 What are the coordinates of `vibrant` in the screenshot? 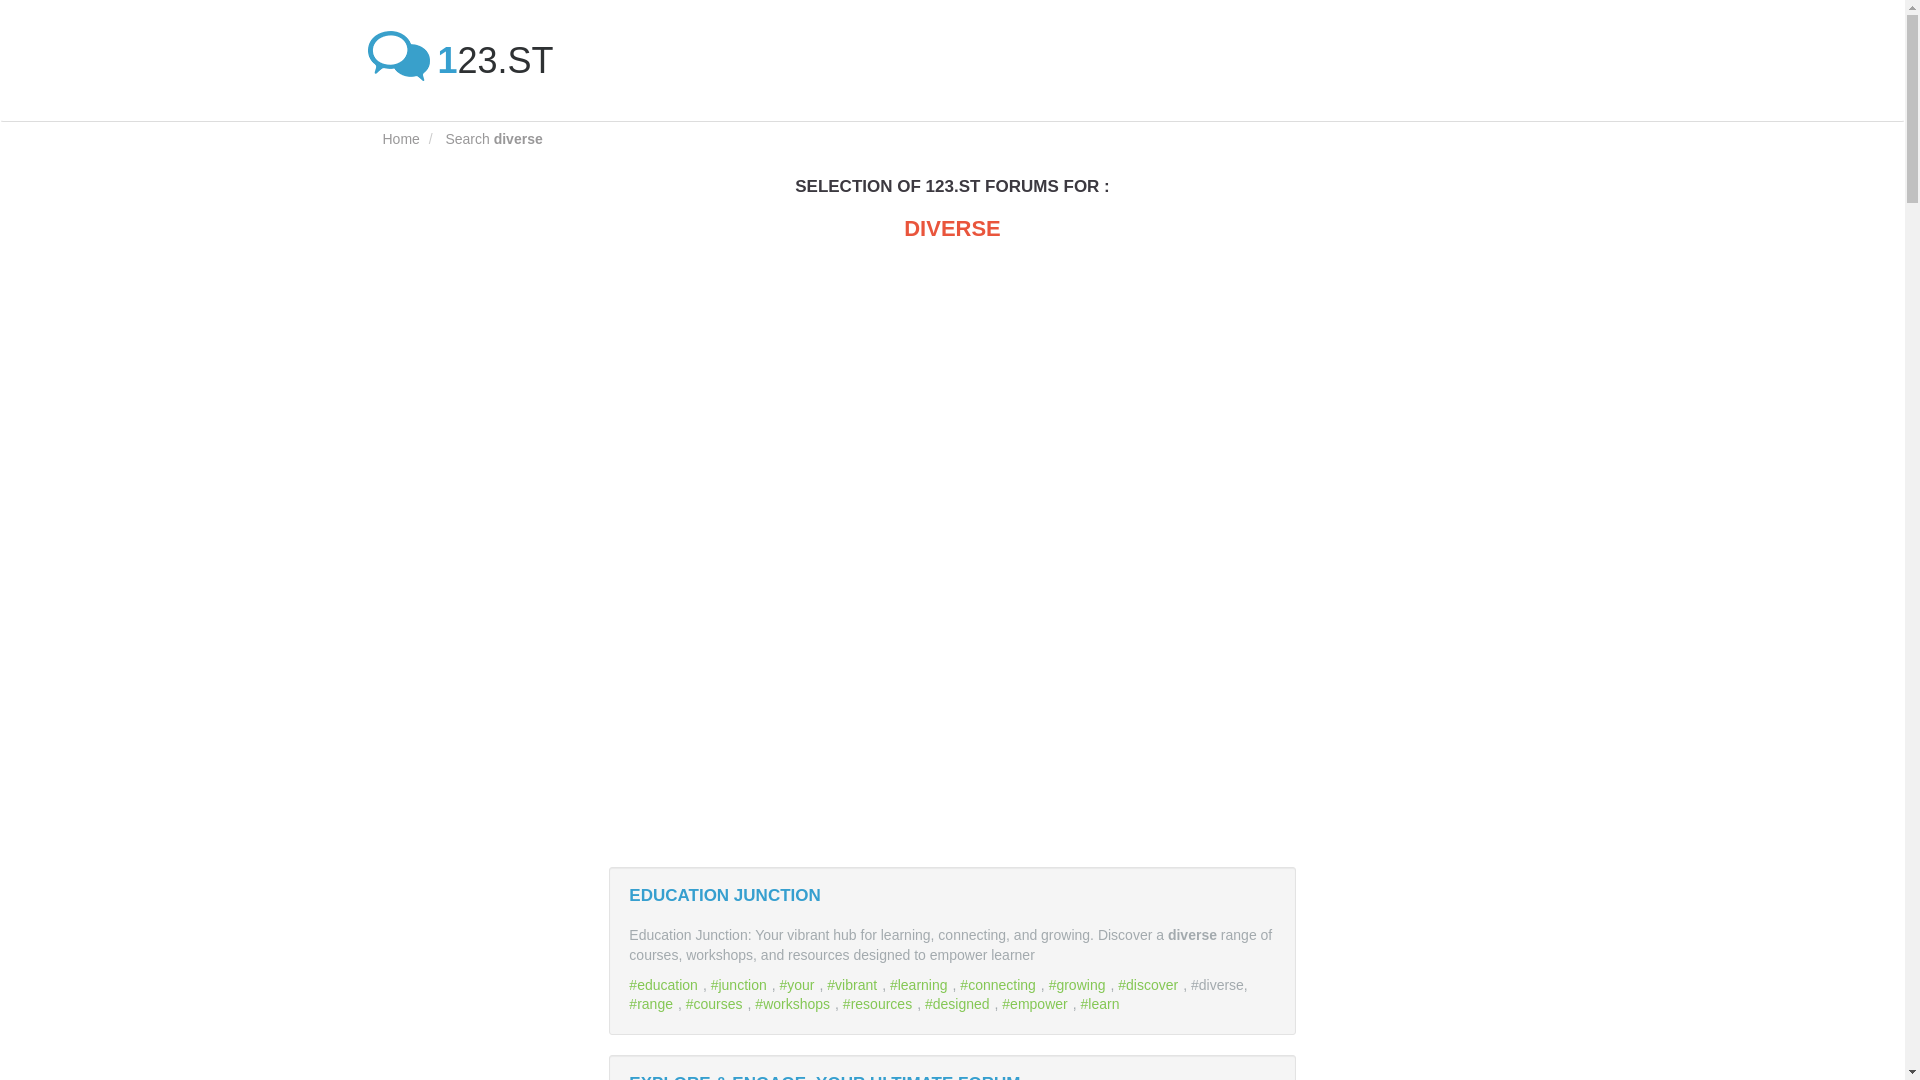 It's located at (854, 984).